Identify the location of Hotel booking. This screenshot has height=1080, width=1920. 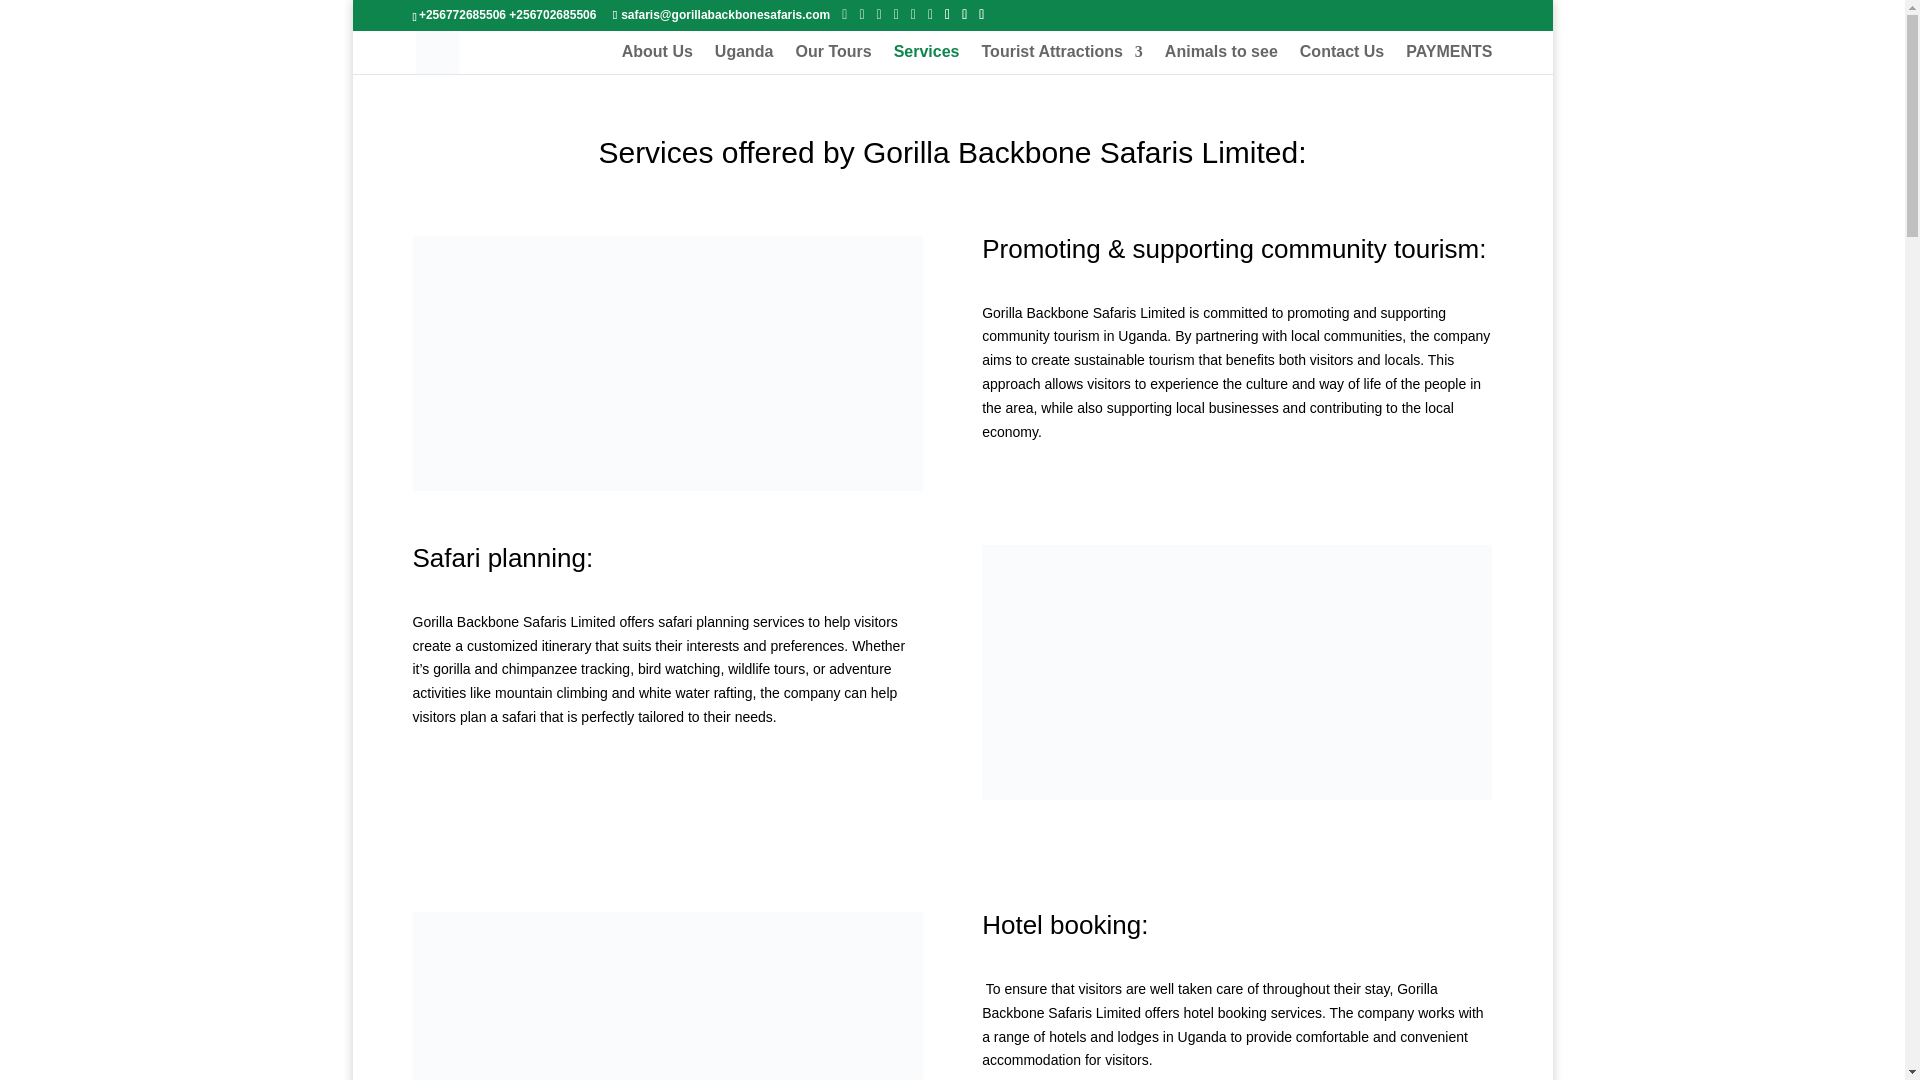
(666, 996).